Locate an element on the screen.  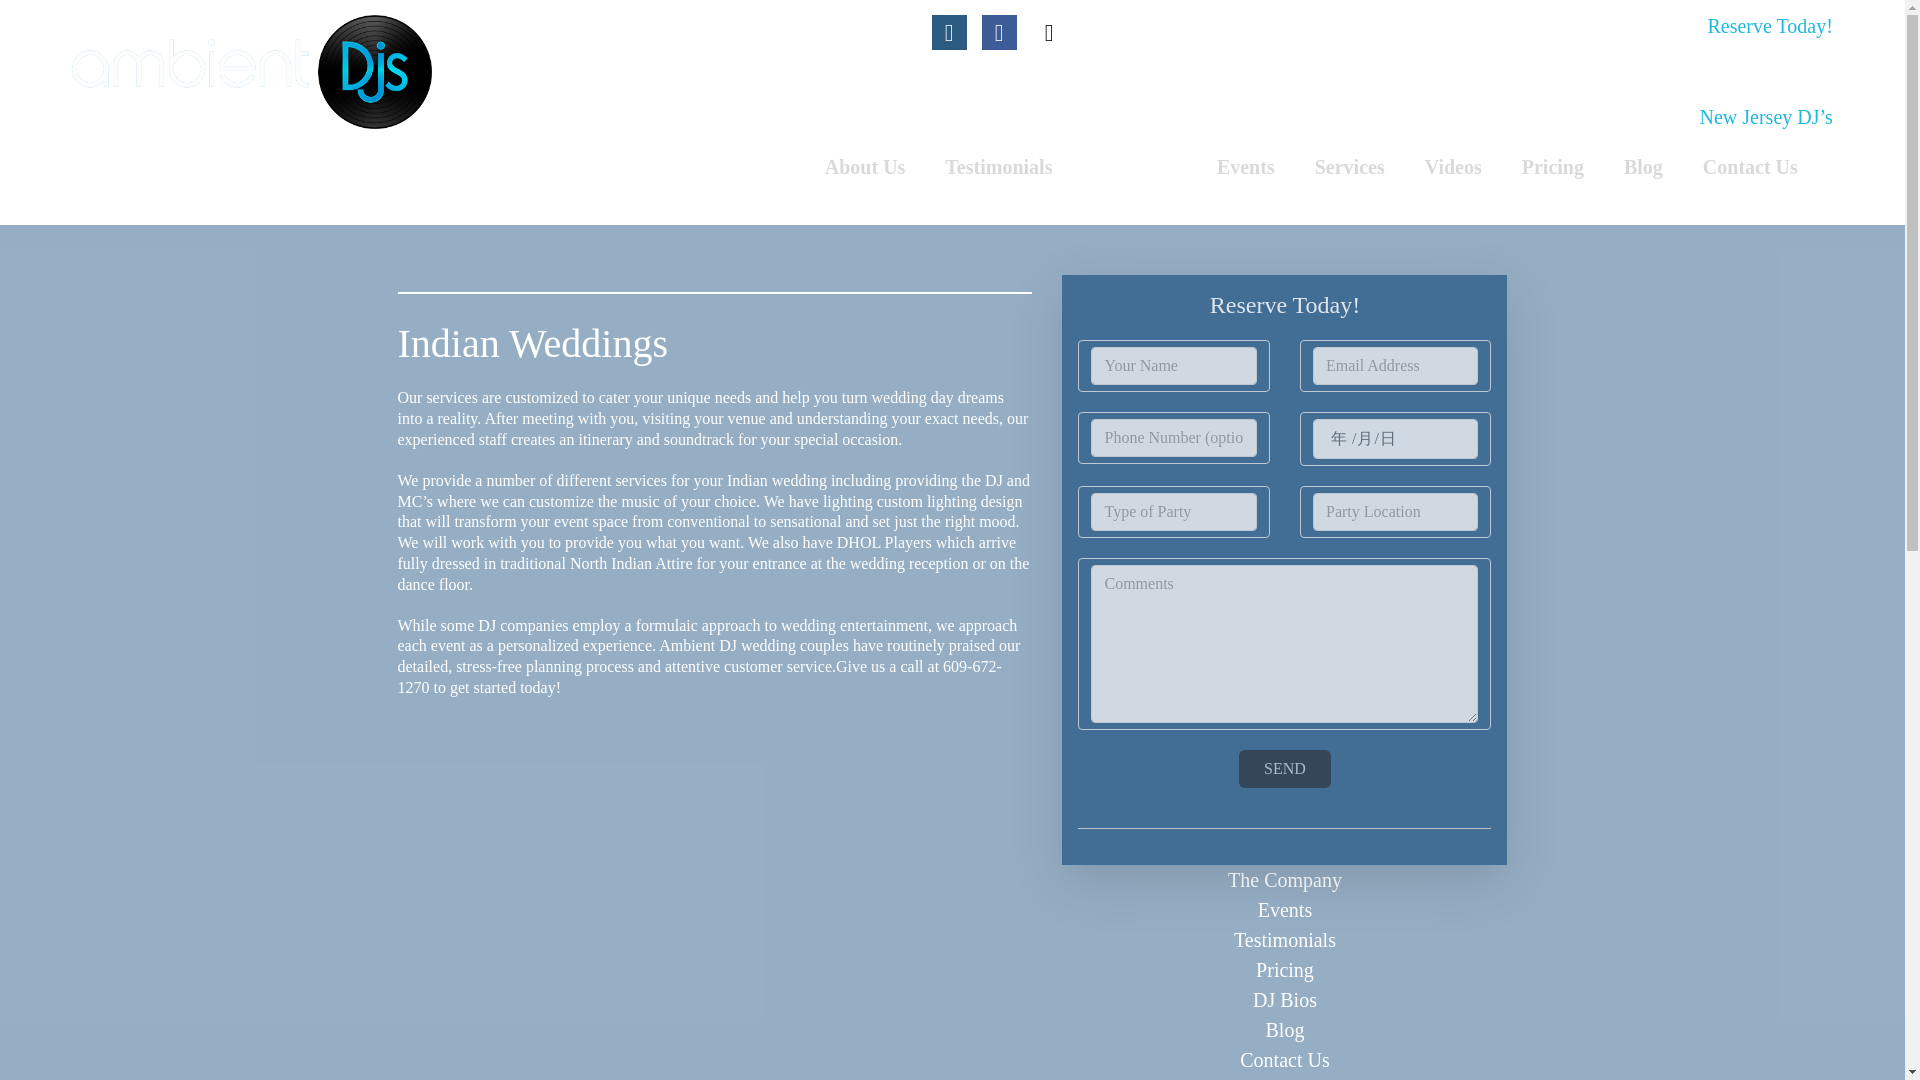
Home is located at coordinates (252, 70).